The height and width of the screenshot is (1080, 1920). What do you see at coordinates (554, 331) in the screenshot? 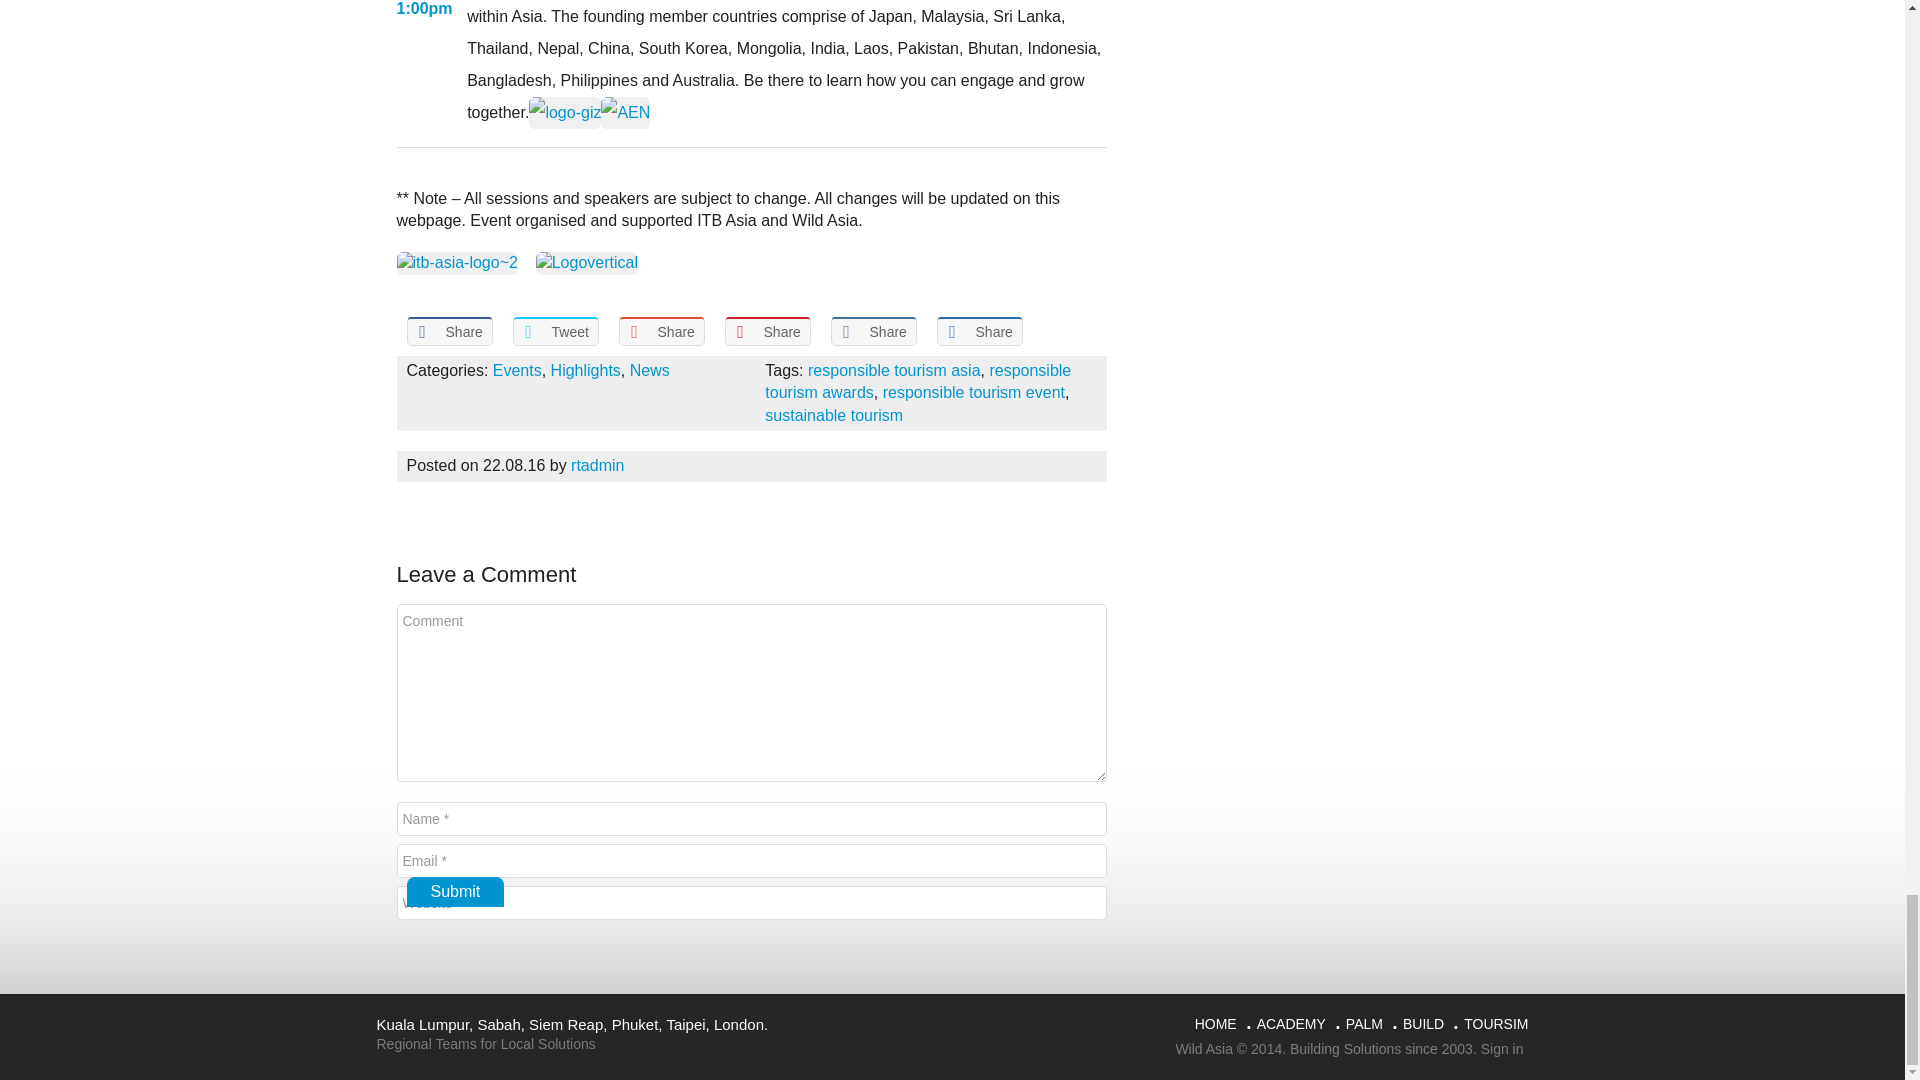
I see `Share on Twitter` at bounding box center [554, 331].